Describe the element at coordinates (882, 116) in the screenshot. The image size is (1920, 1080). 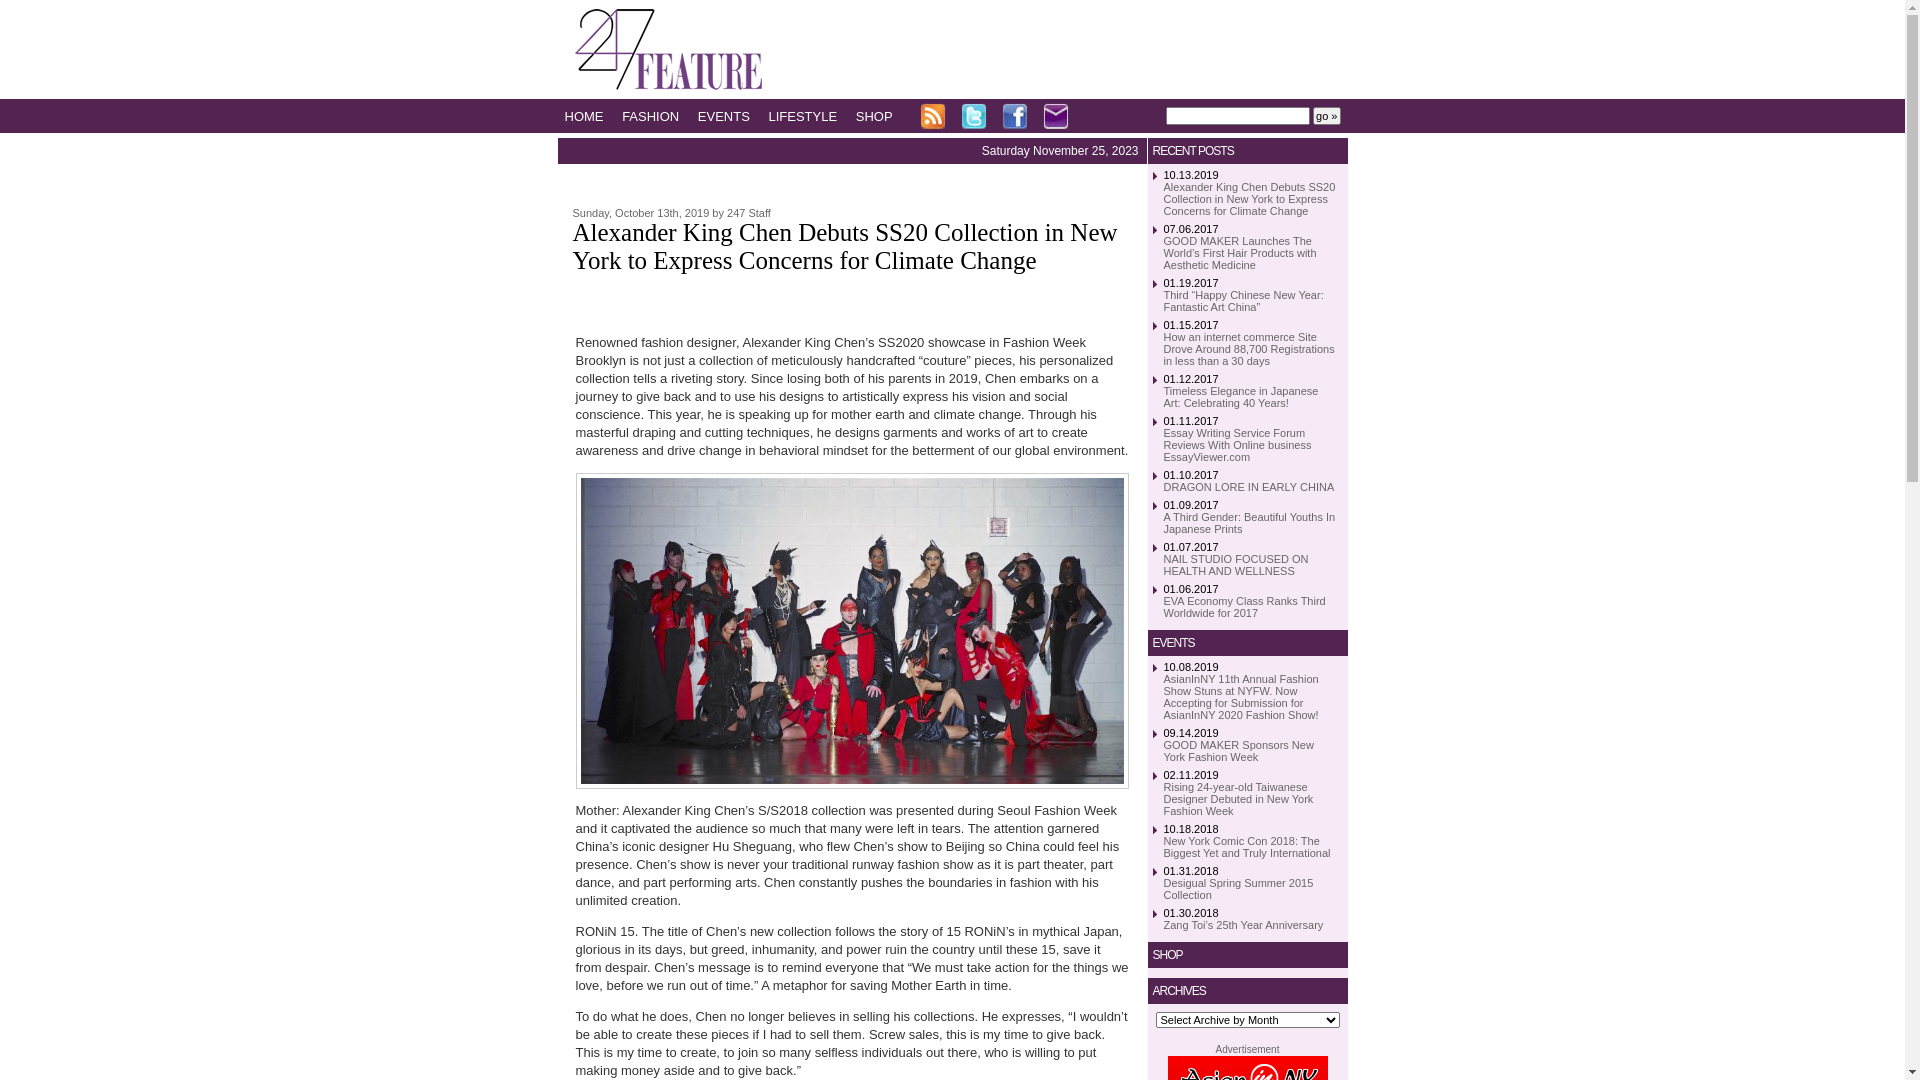
I see `SHOP` at that location.